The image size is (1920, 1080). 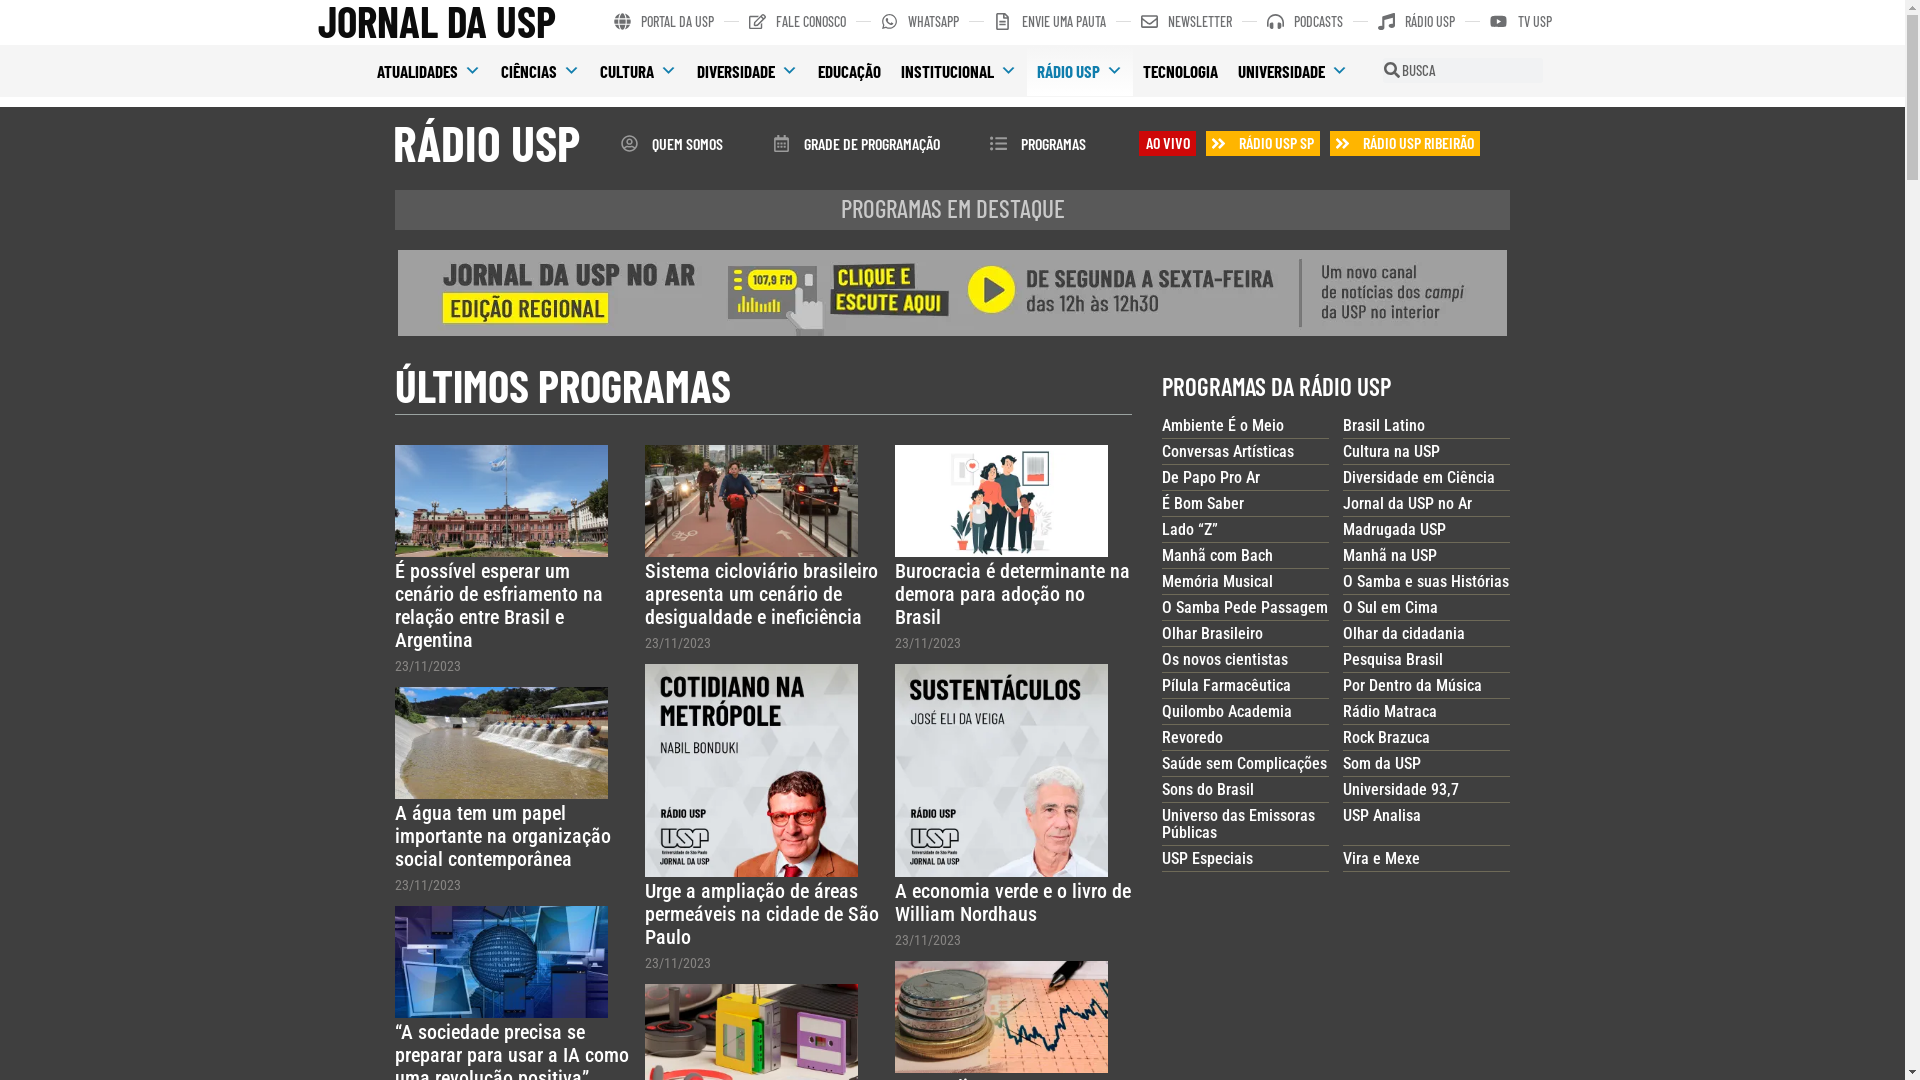 I want to click on Cultura na USP, so click(x=1392, y=452).